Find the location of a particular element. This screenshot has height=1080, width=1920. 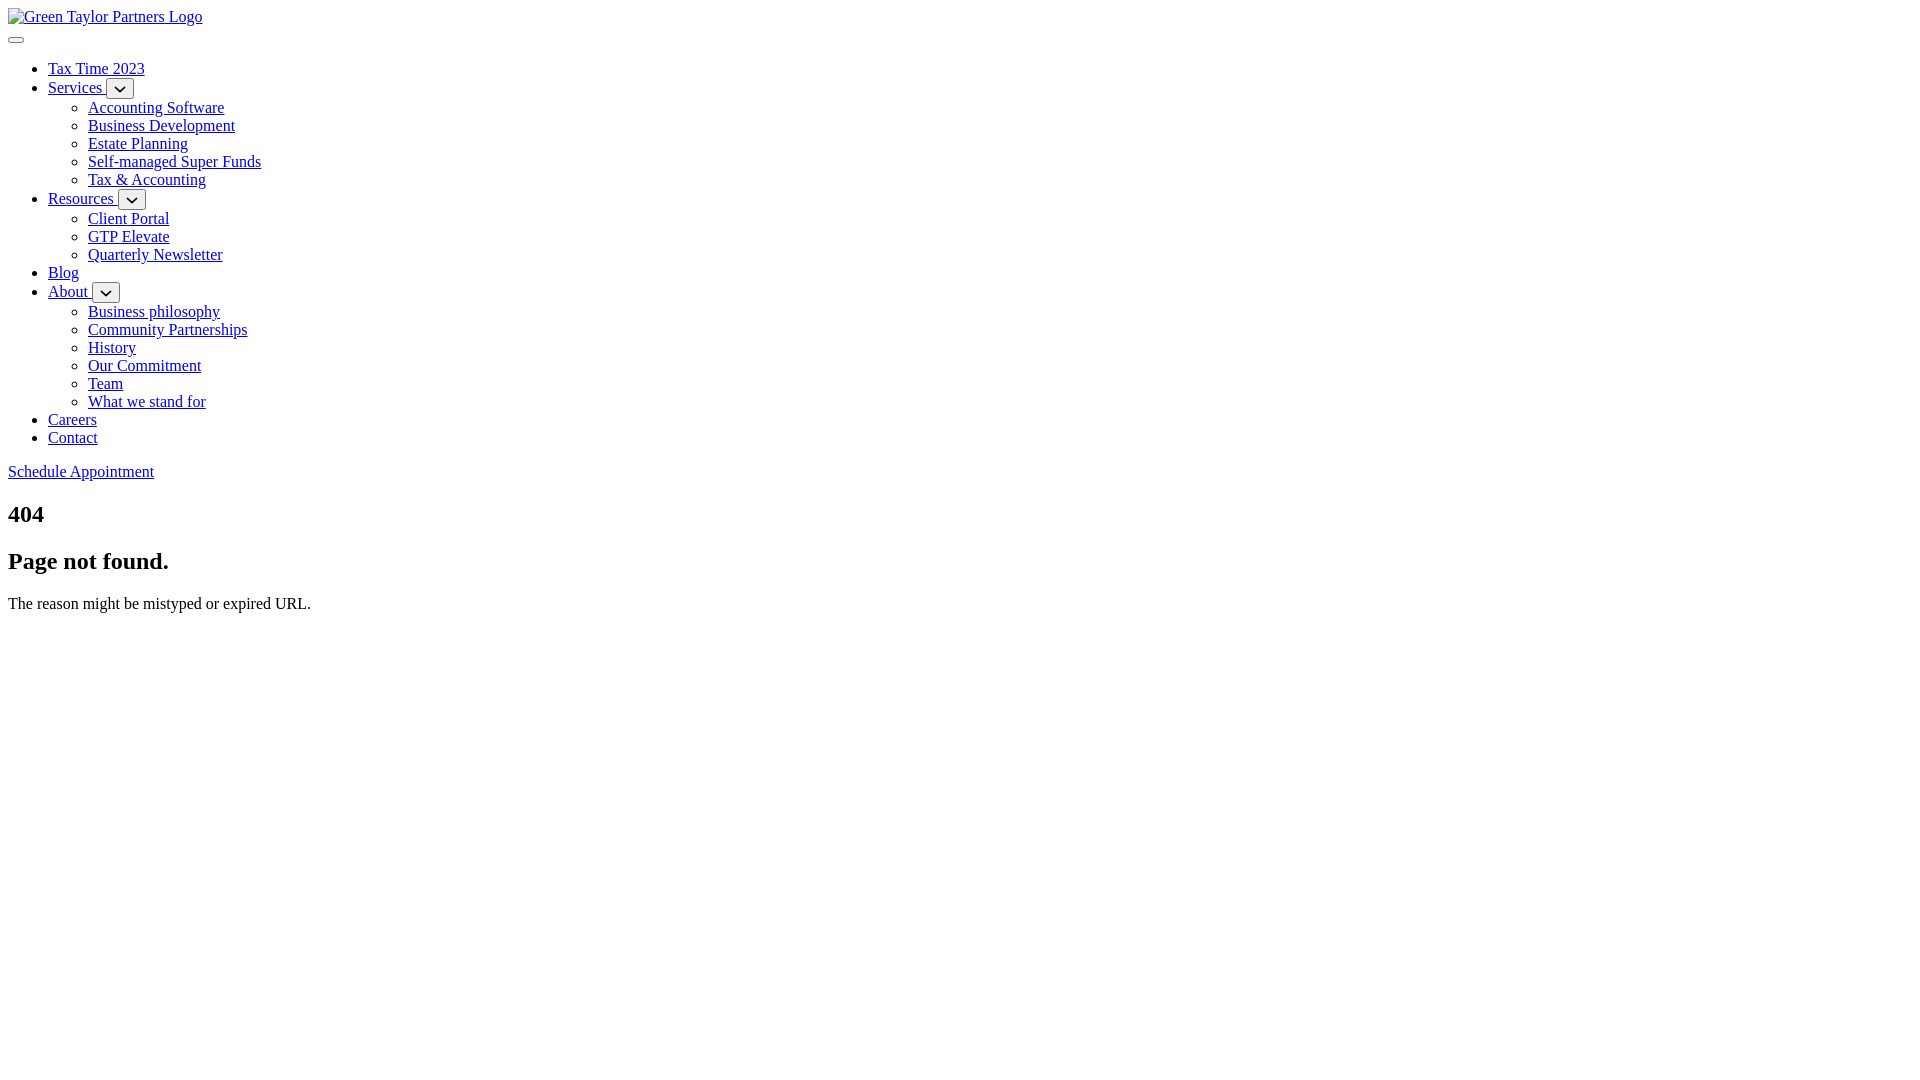

Client Portal is located at coordinates (128, 218).